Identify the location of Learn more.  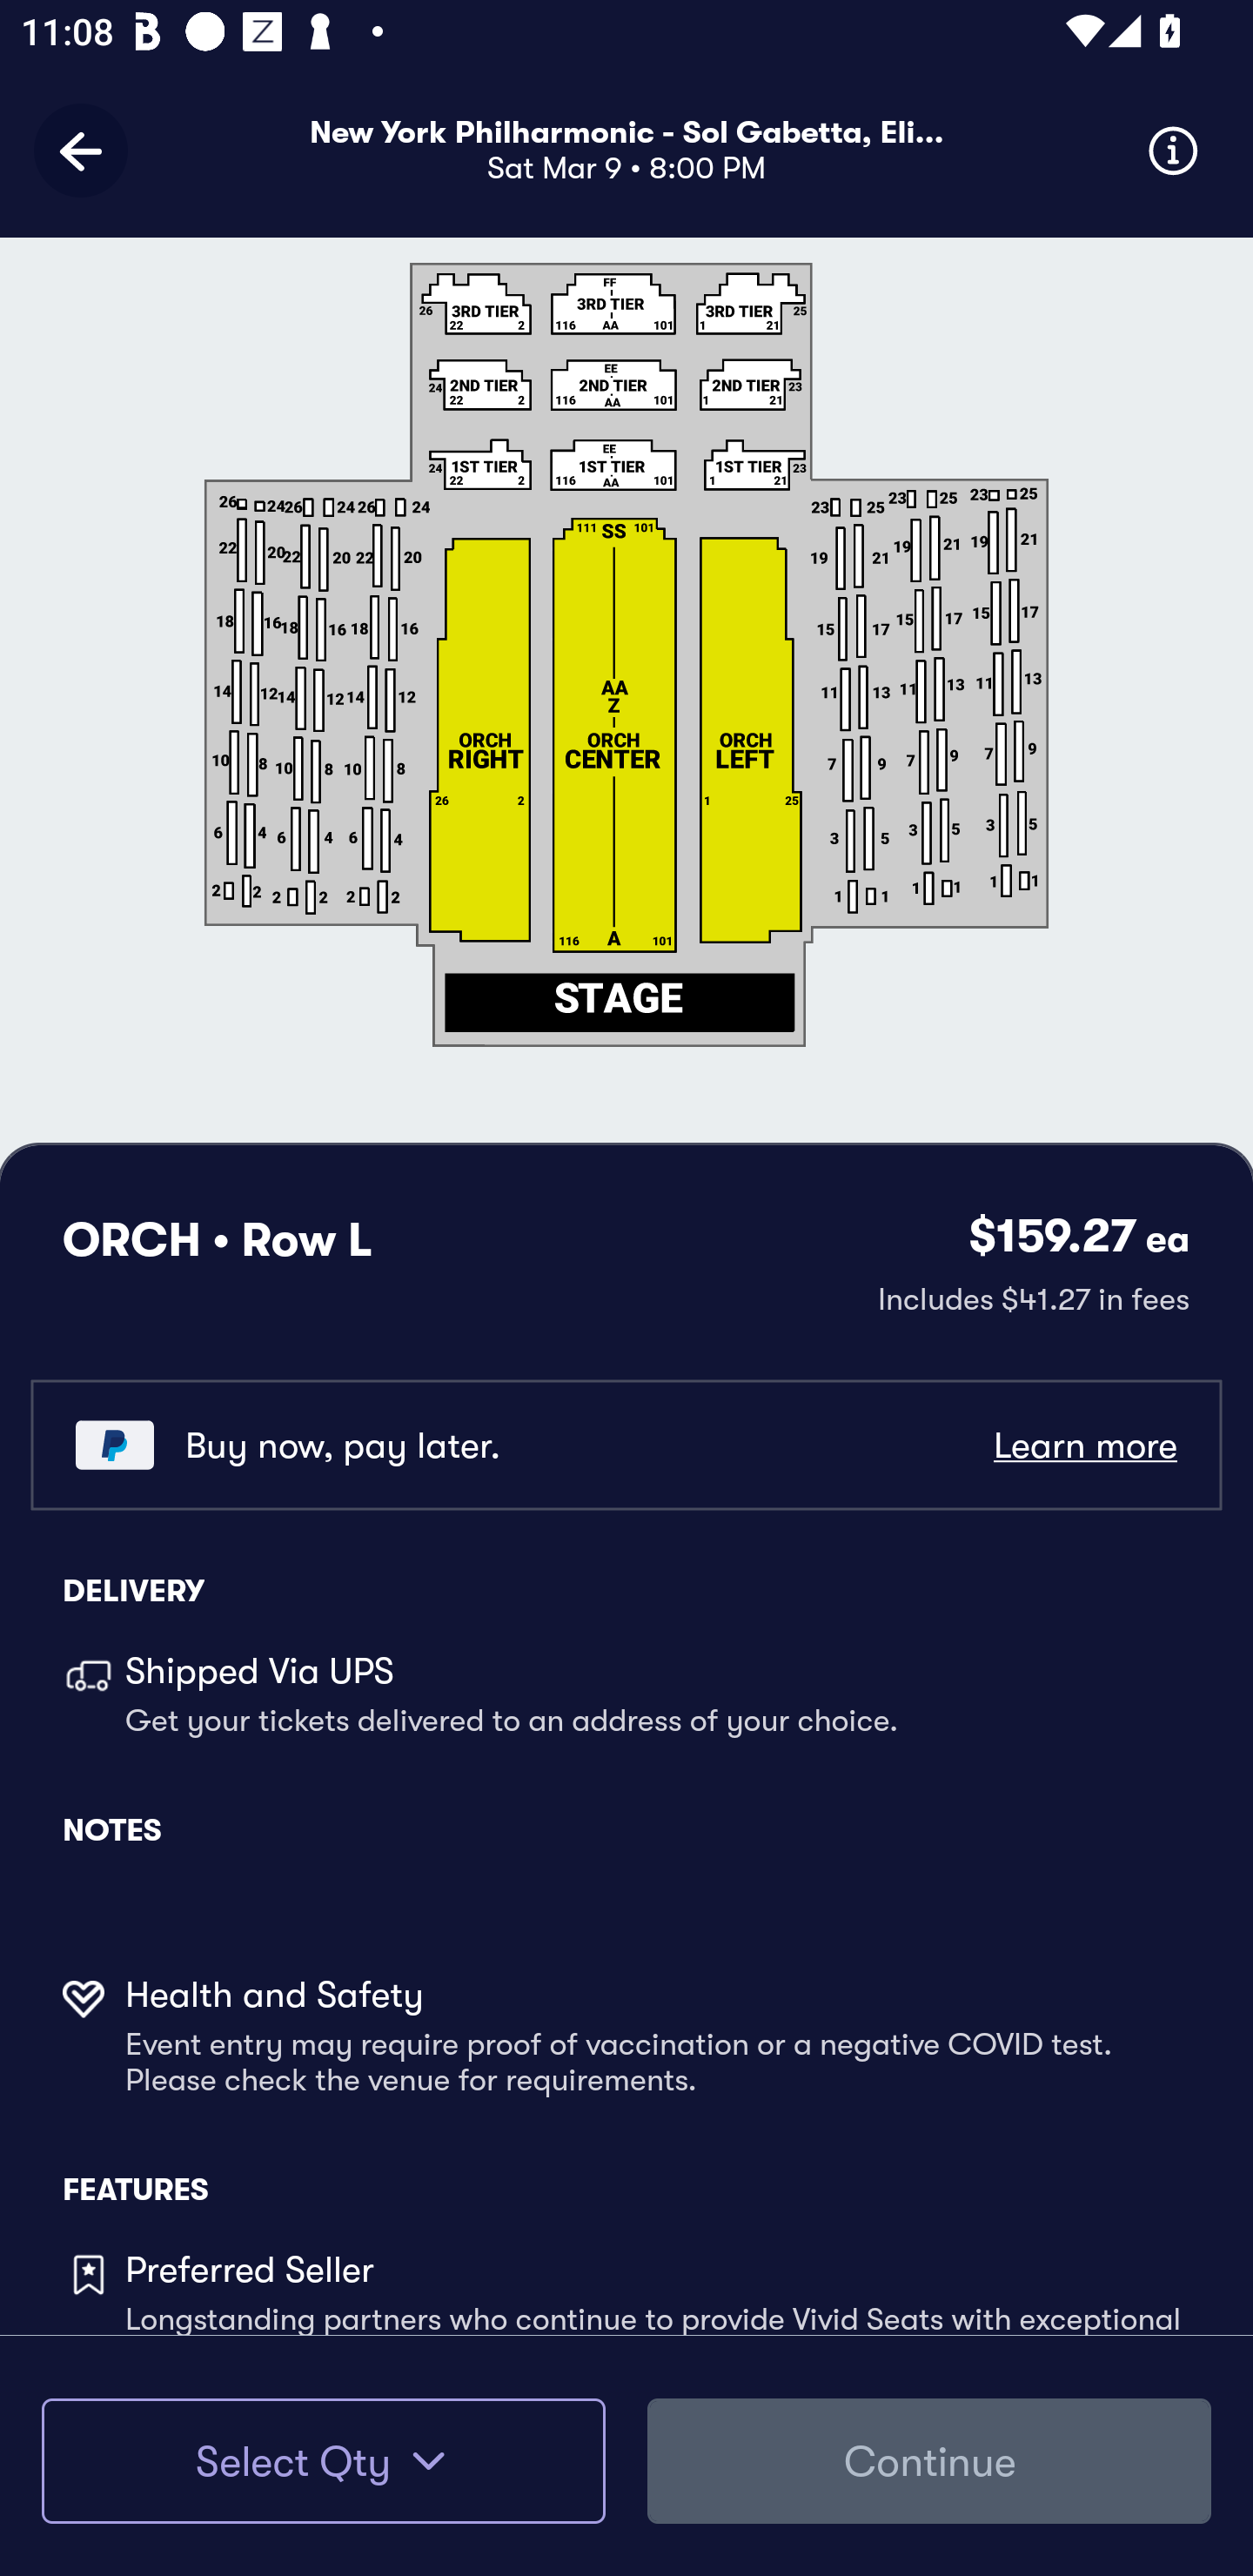
(1084, 1446).